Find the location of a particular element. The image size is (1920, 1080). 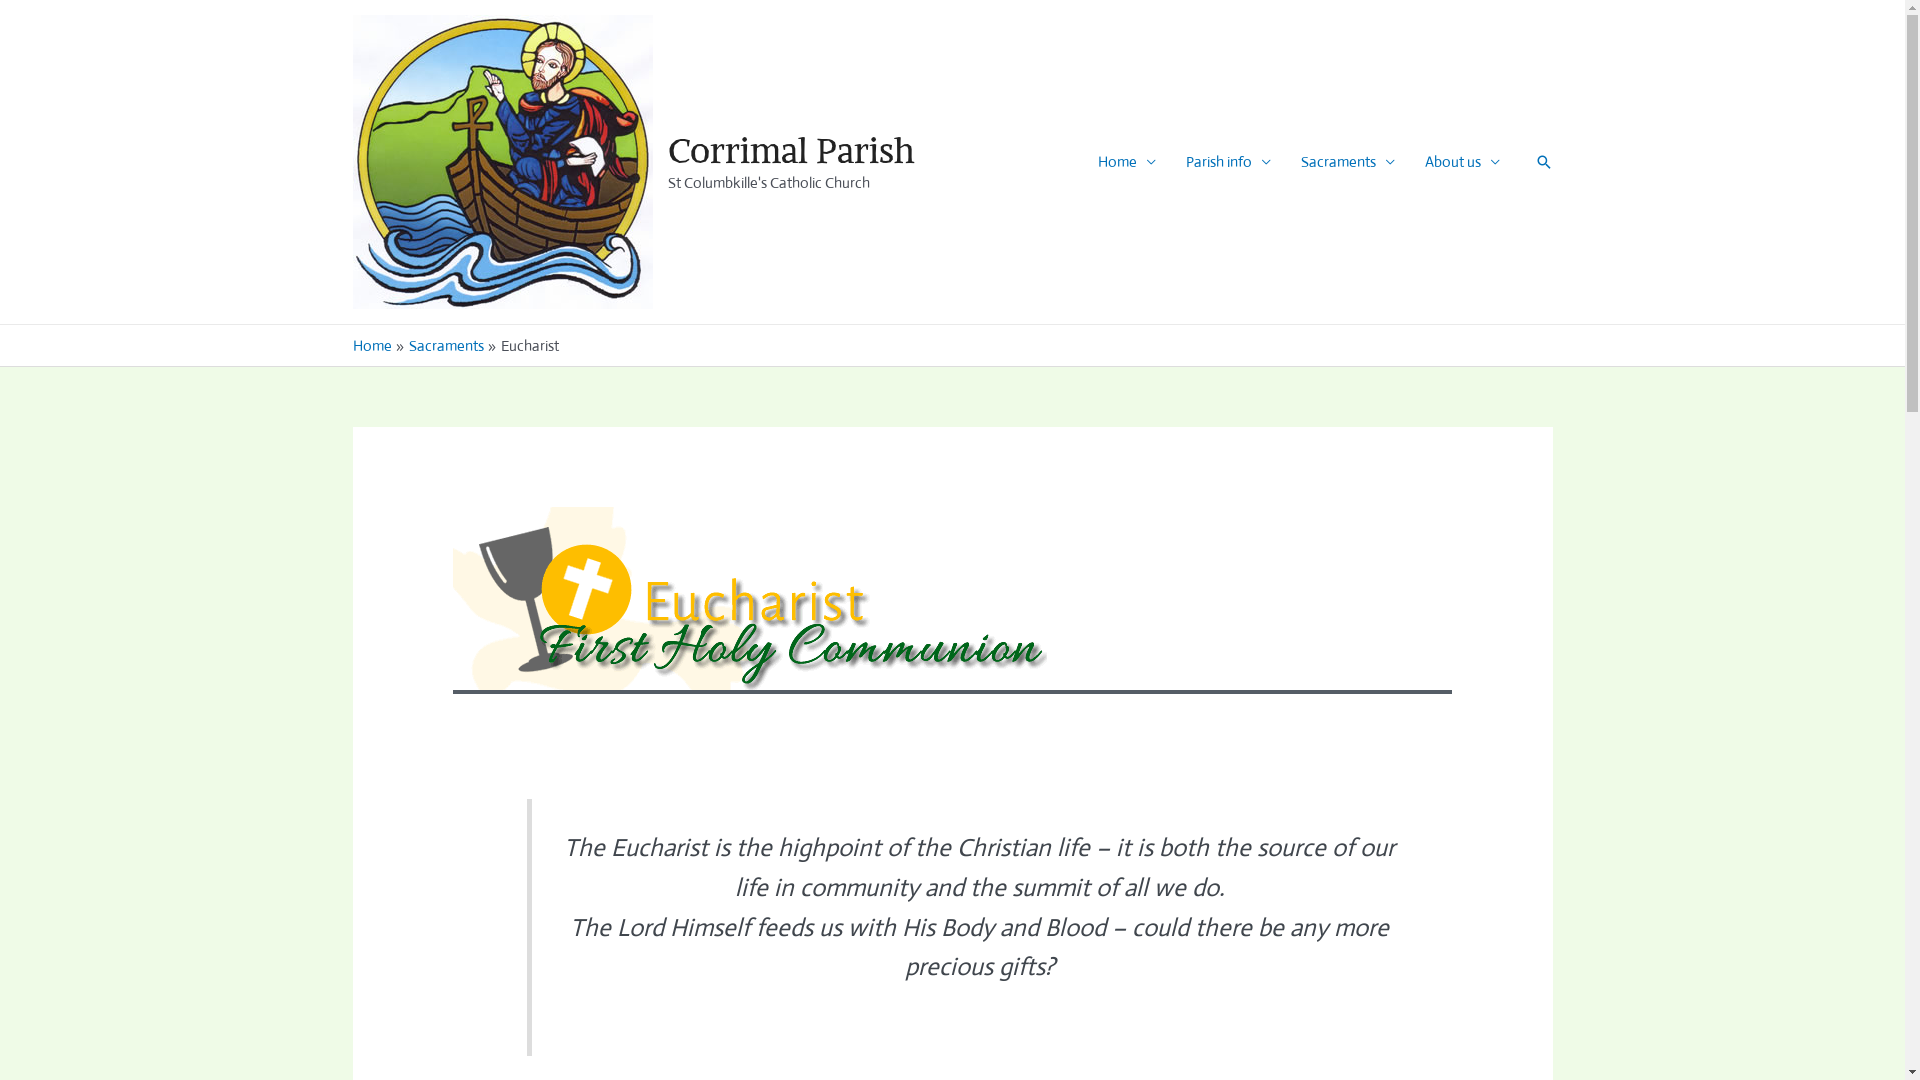

Home is located at coordinates (372, 346).